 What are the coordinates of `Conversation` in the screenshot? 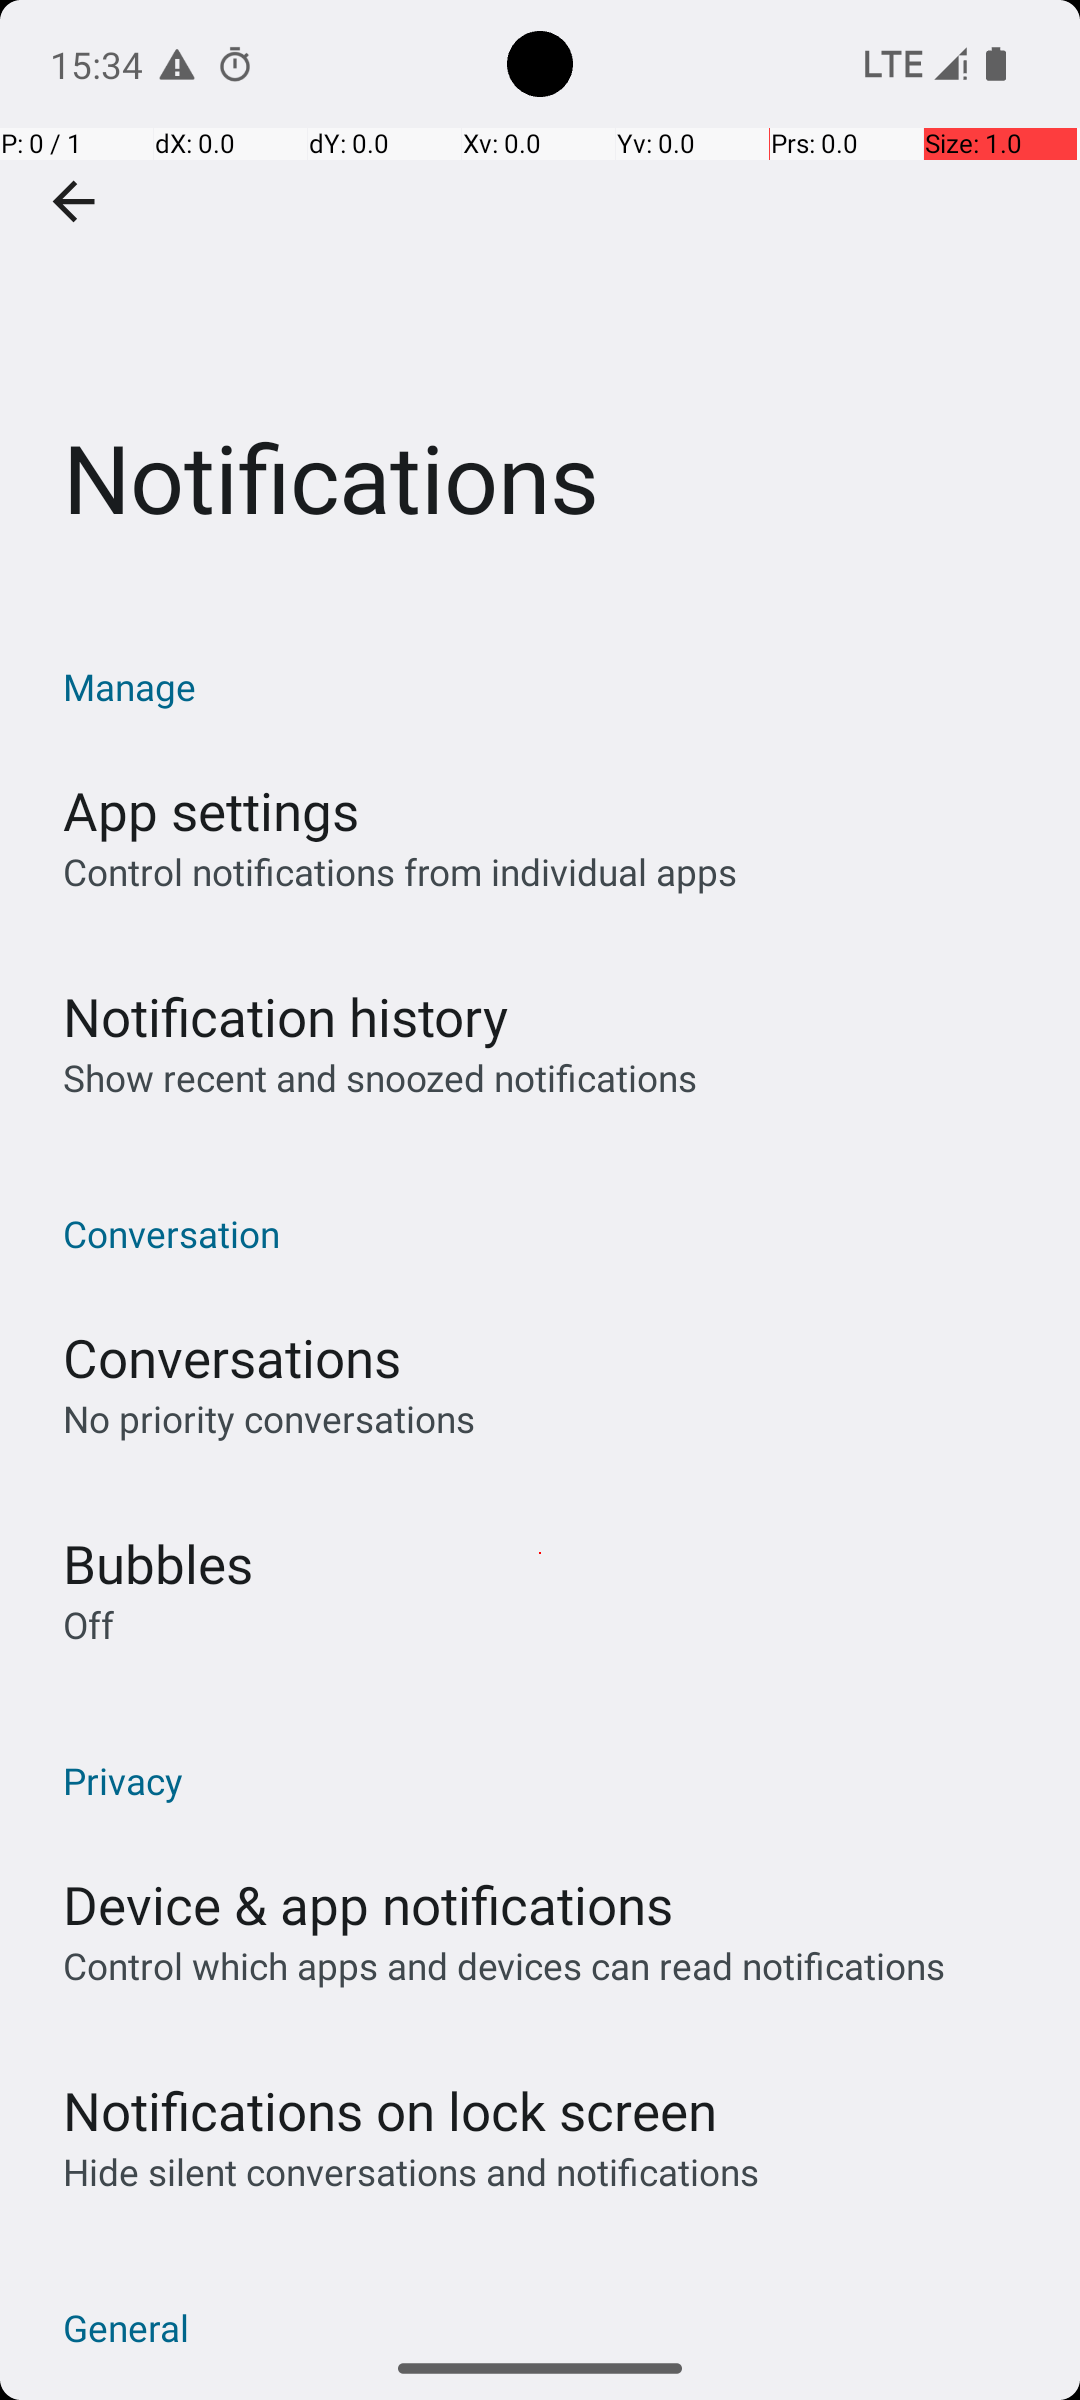 It's located at (550, 1234).